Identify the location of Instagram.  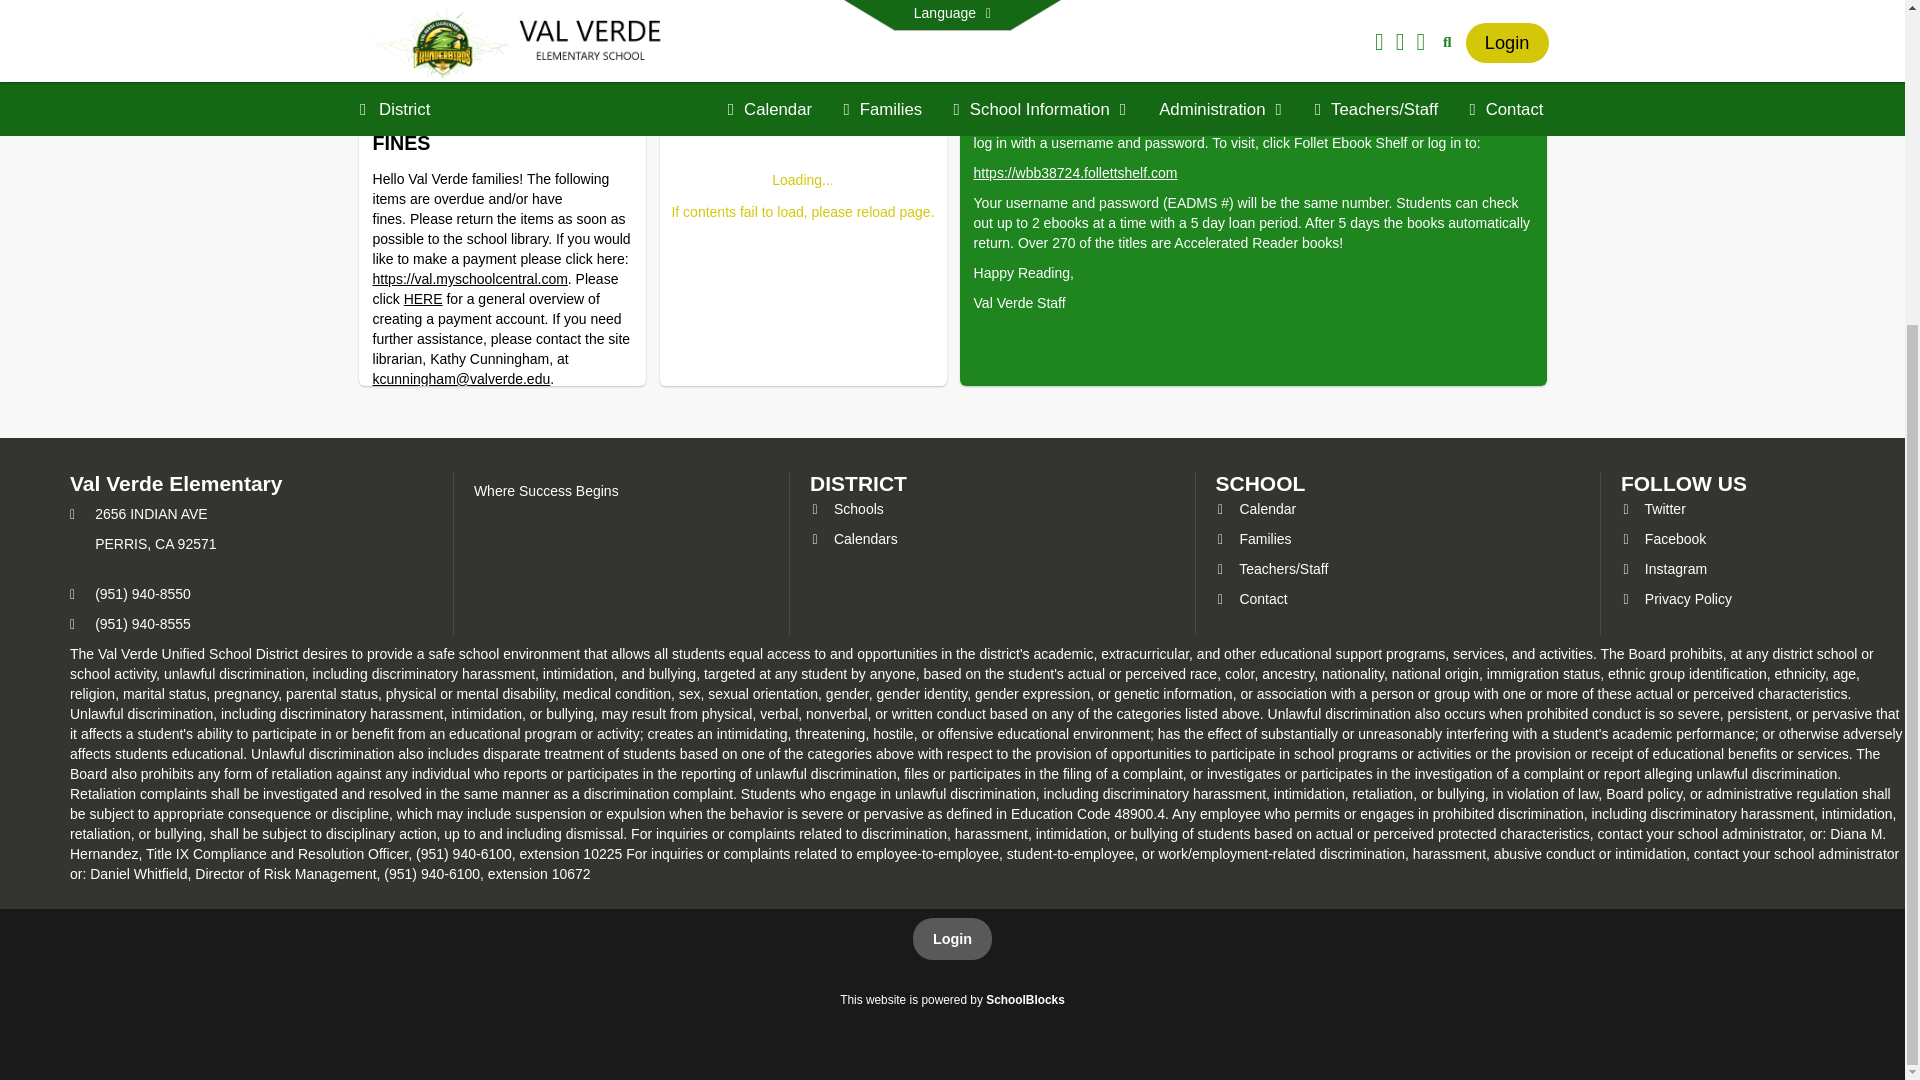
(1663, 568).